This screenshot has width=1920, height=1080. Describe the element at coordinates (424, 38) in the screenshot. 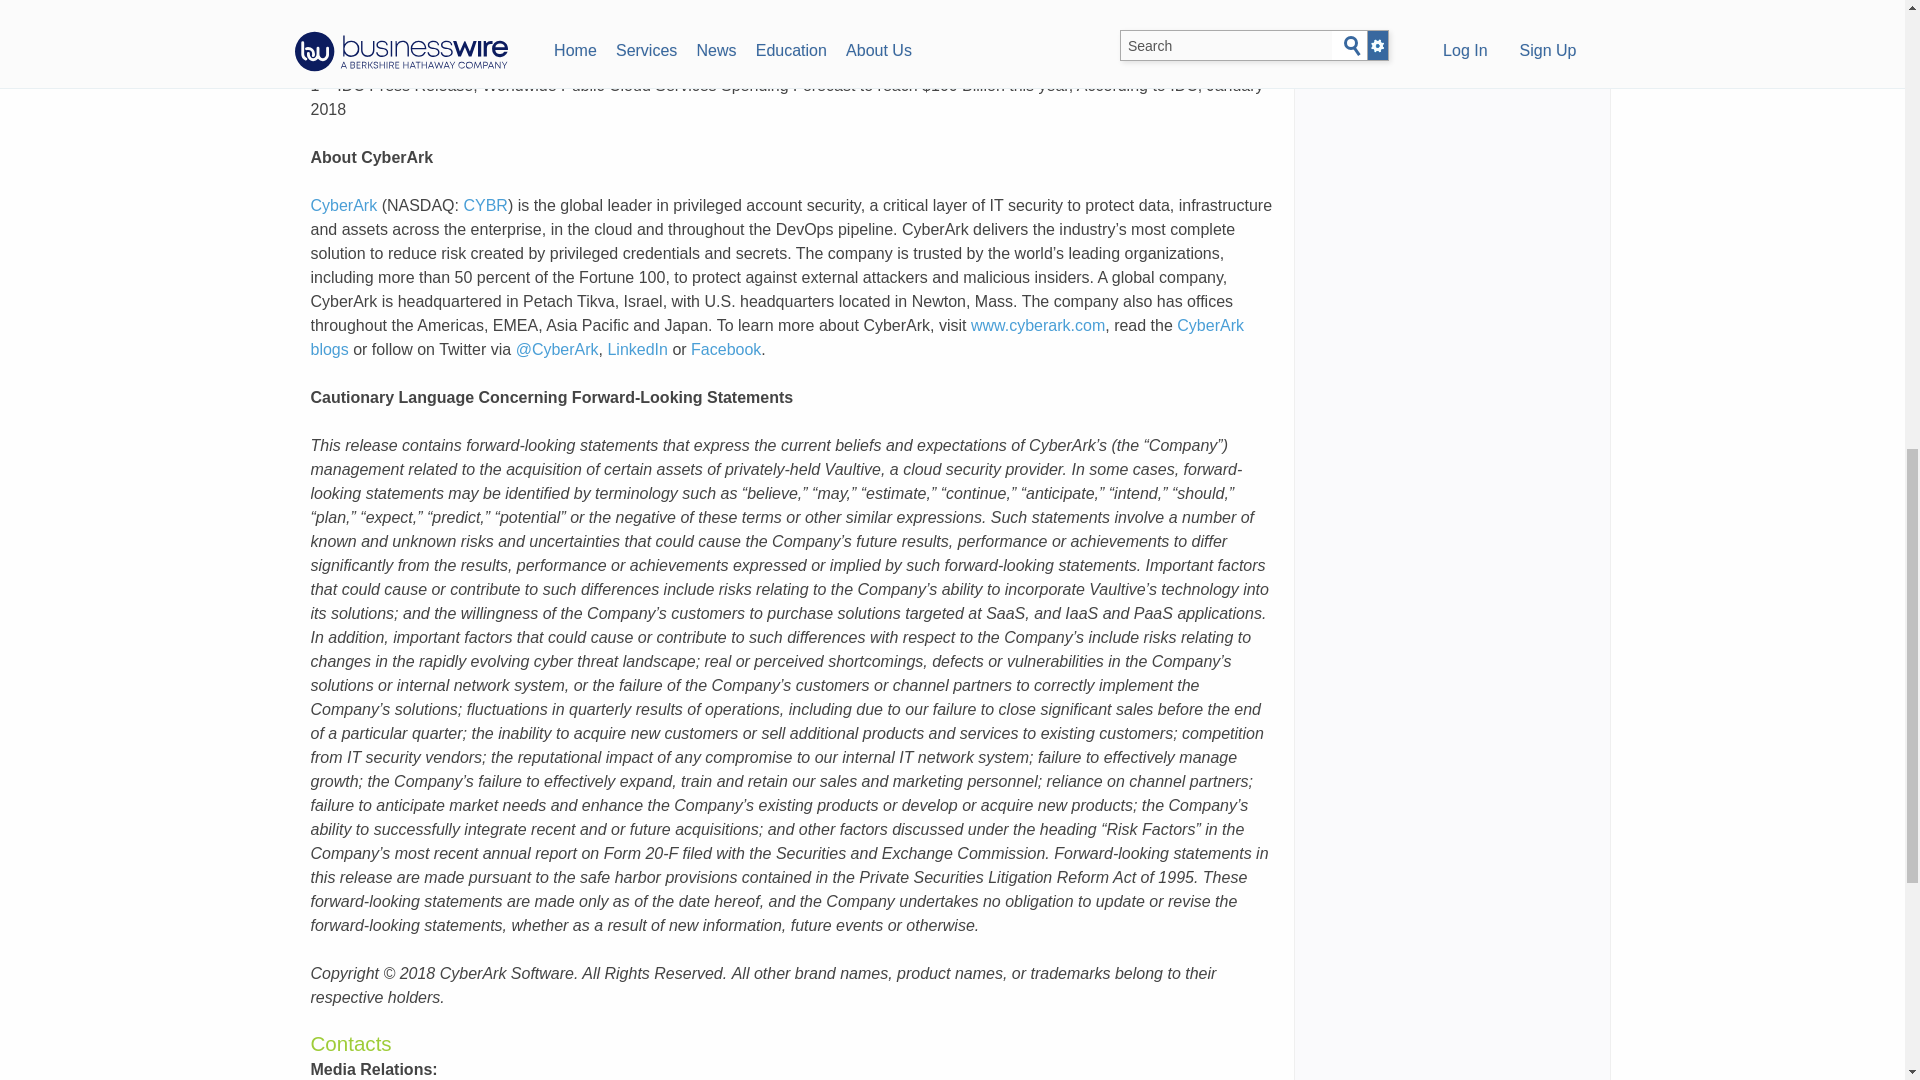

I see `privileged access` at that location.